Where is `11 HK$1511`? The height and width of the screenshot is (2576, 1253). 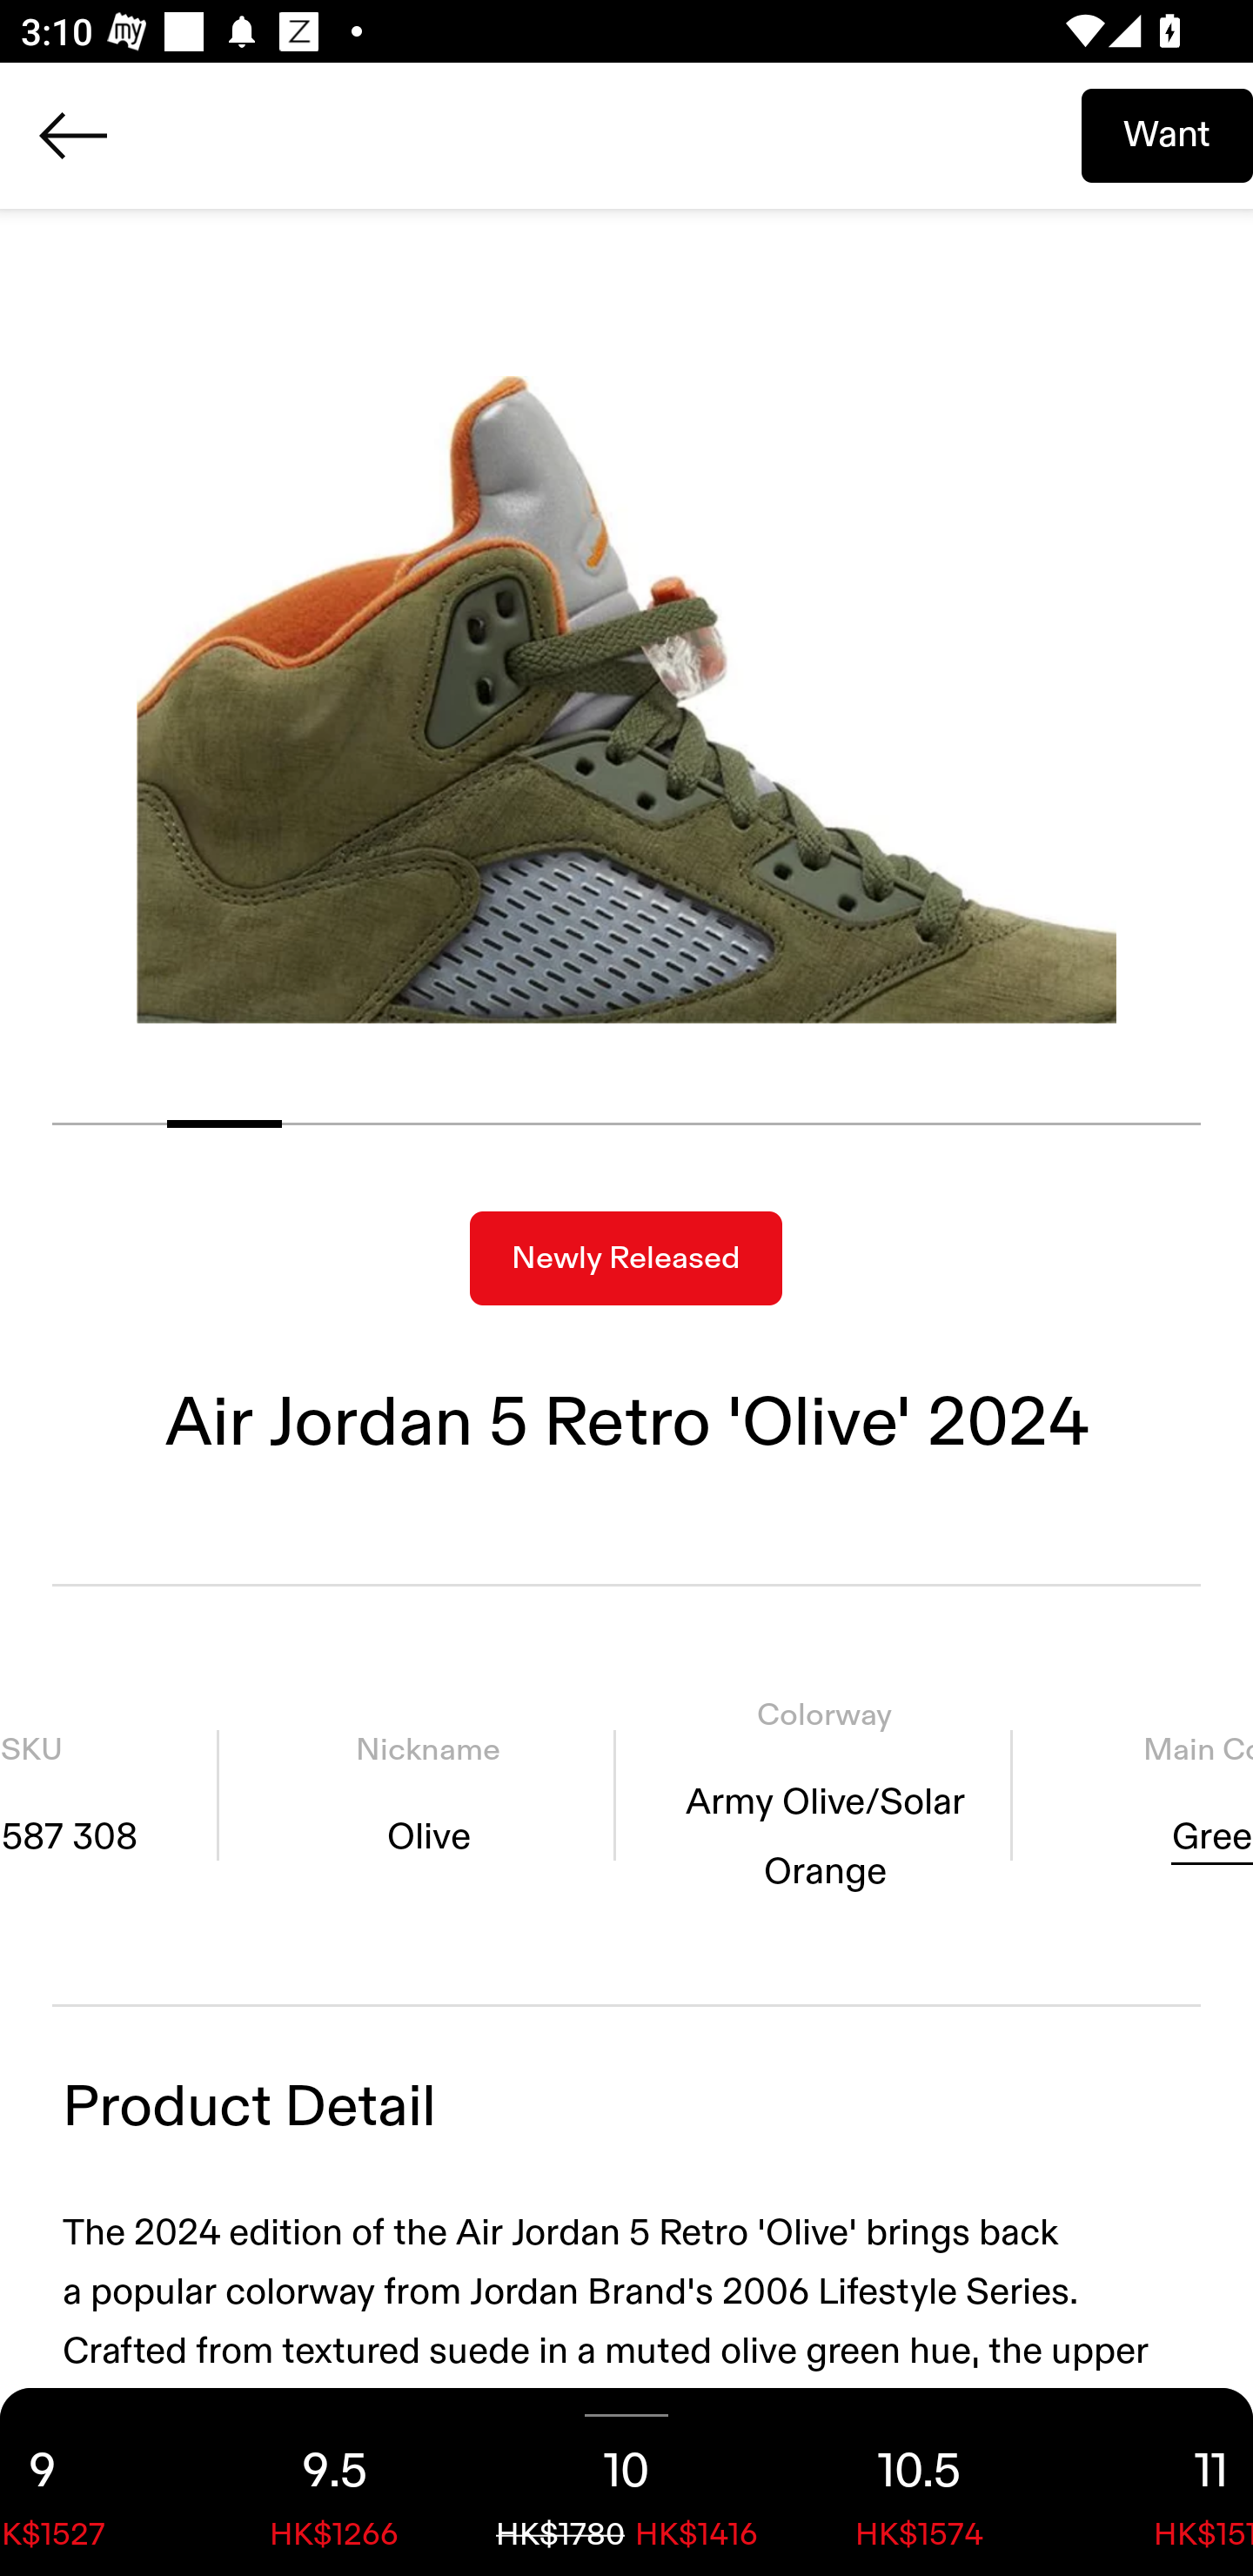
11 HK$1511 is located at coordinates (1159, 2482).